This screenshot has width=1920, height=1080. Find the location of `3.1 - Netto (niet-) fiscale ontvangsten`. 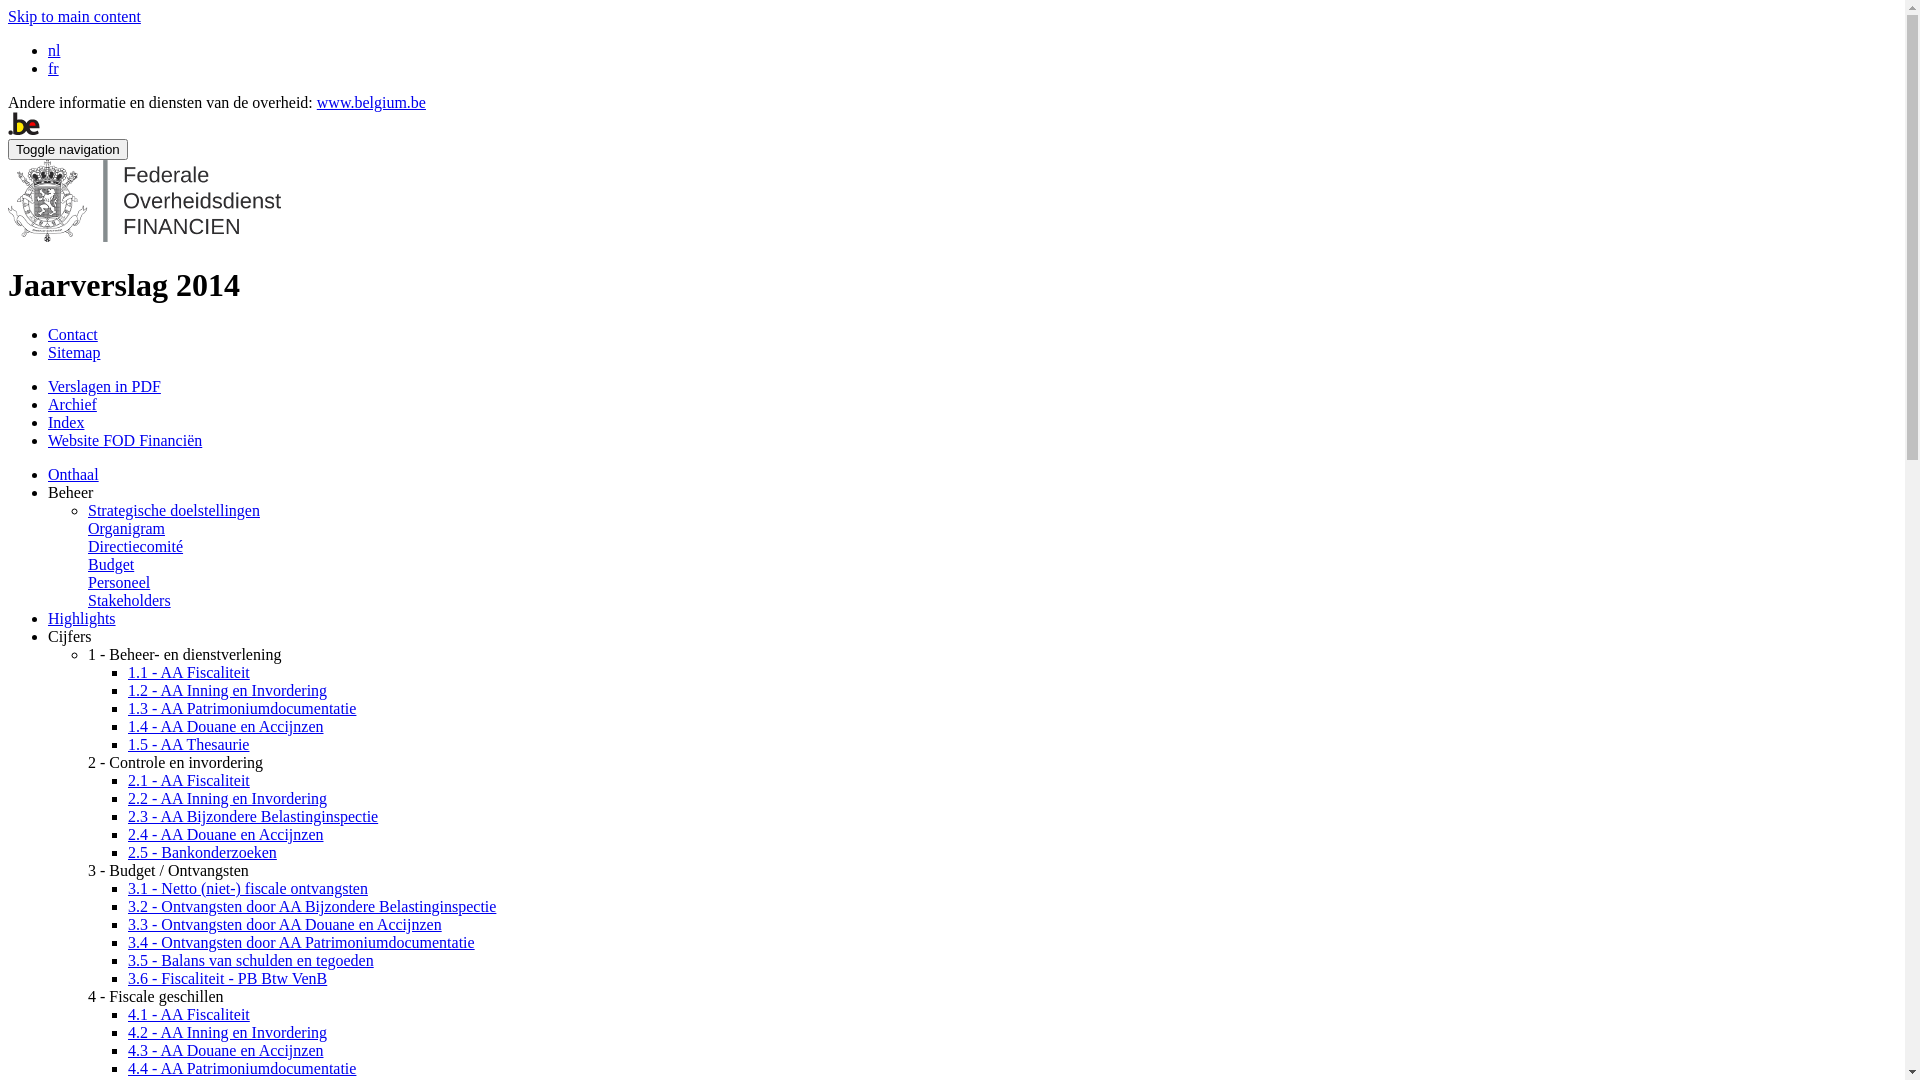

3.1 - Netto (niet-) fiscale ontvangsten is located at coordinates (248, 888).